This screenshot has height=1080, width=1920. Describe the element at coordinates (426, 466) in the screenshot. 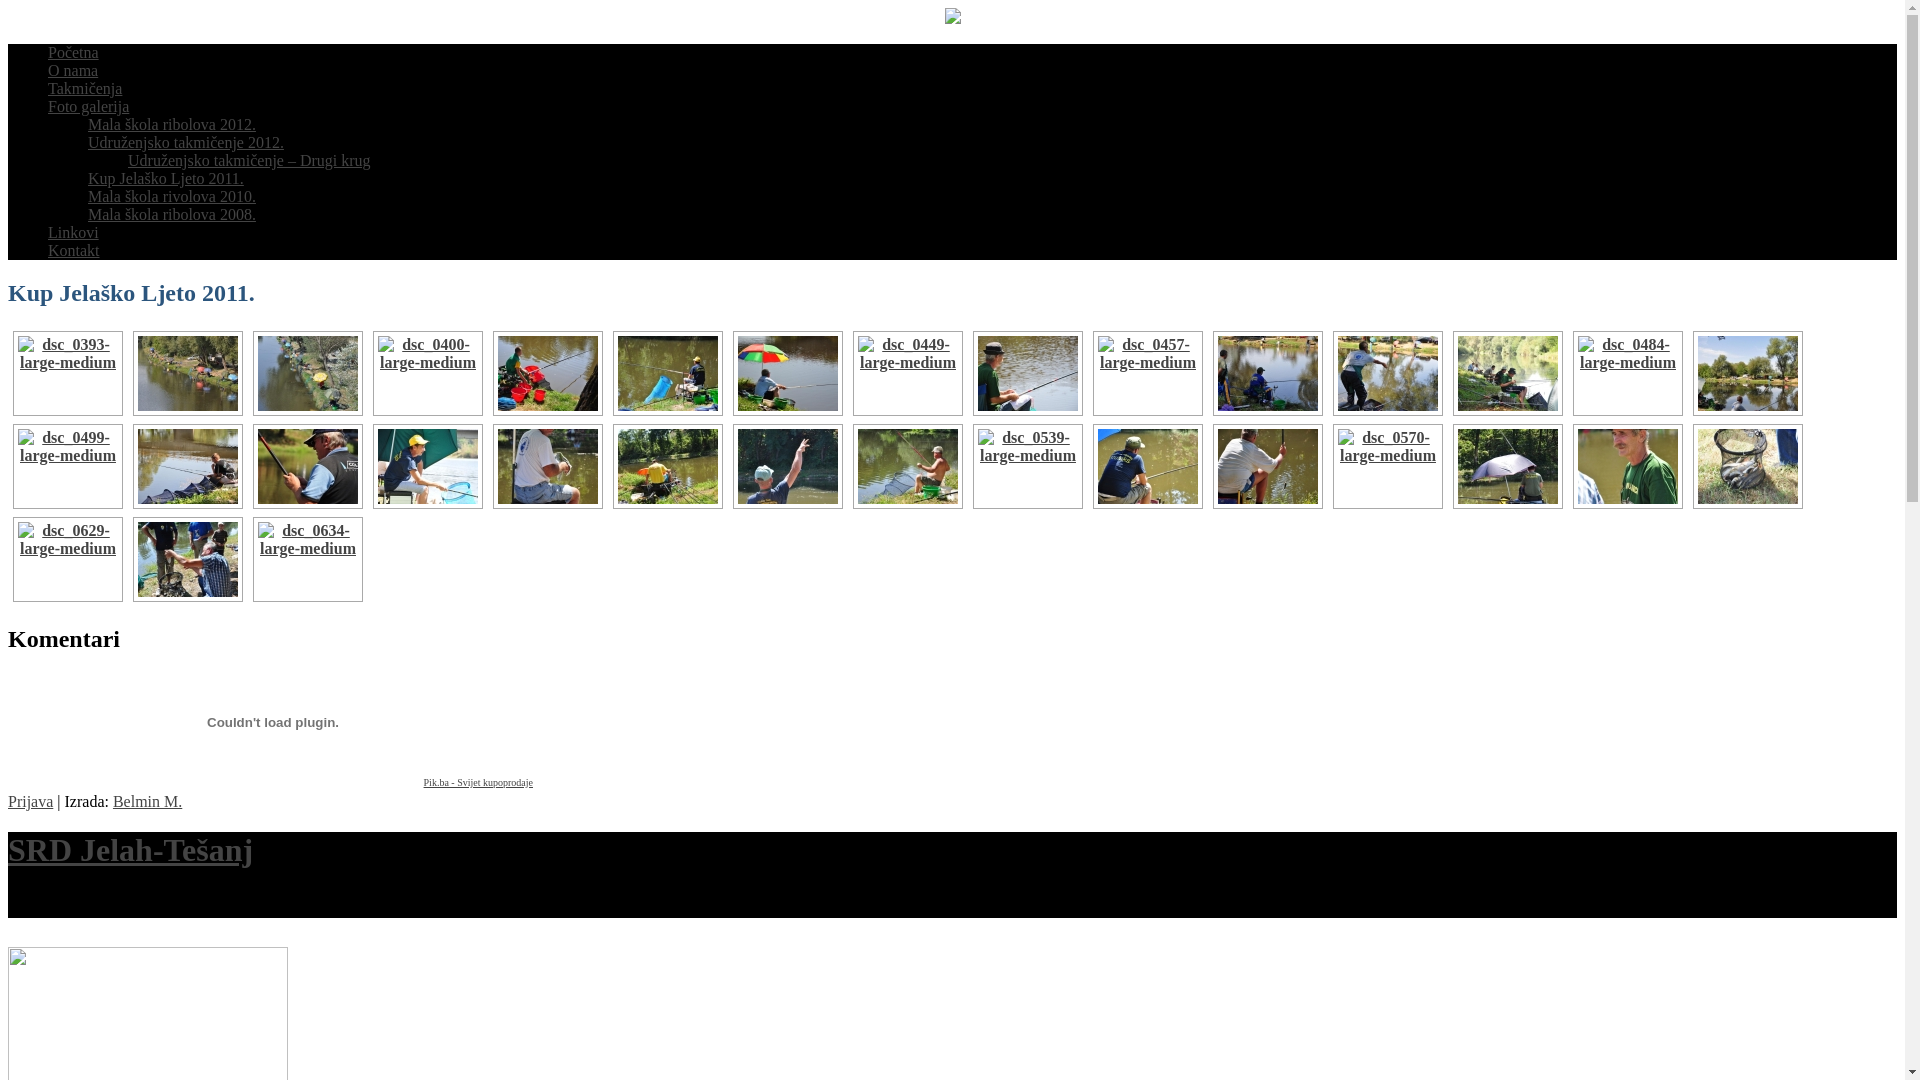

I see ` ` at that location.